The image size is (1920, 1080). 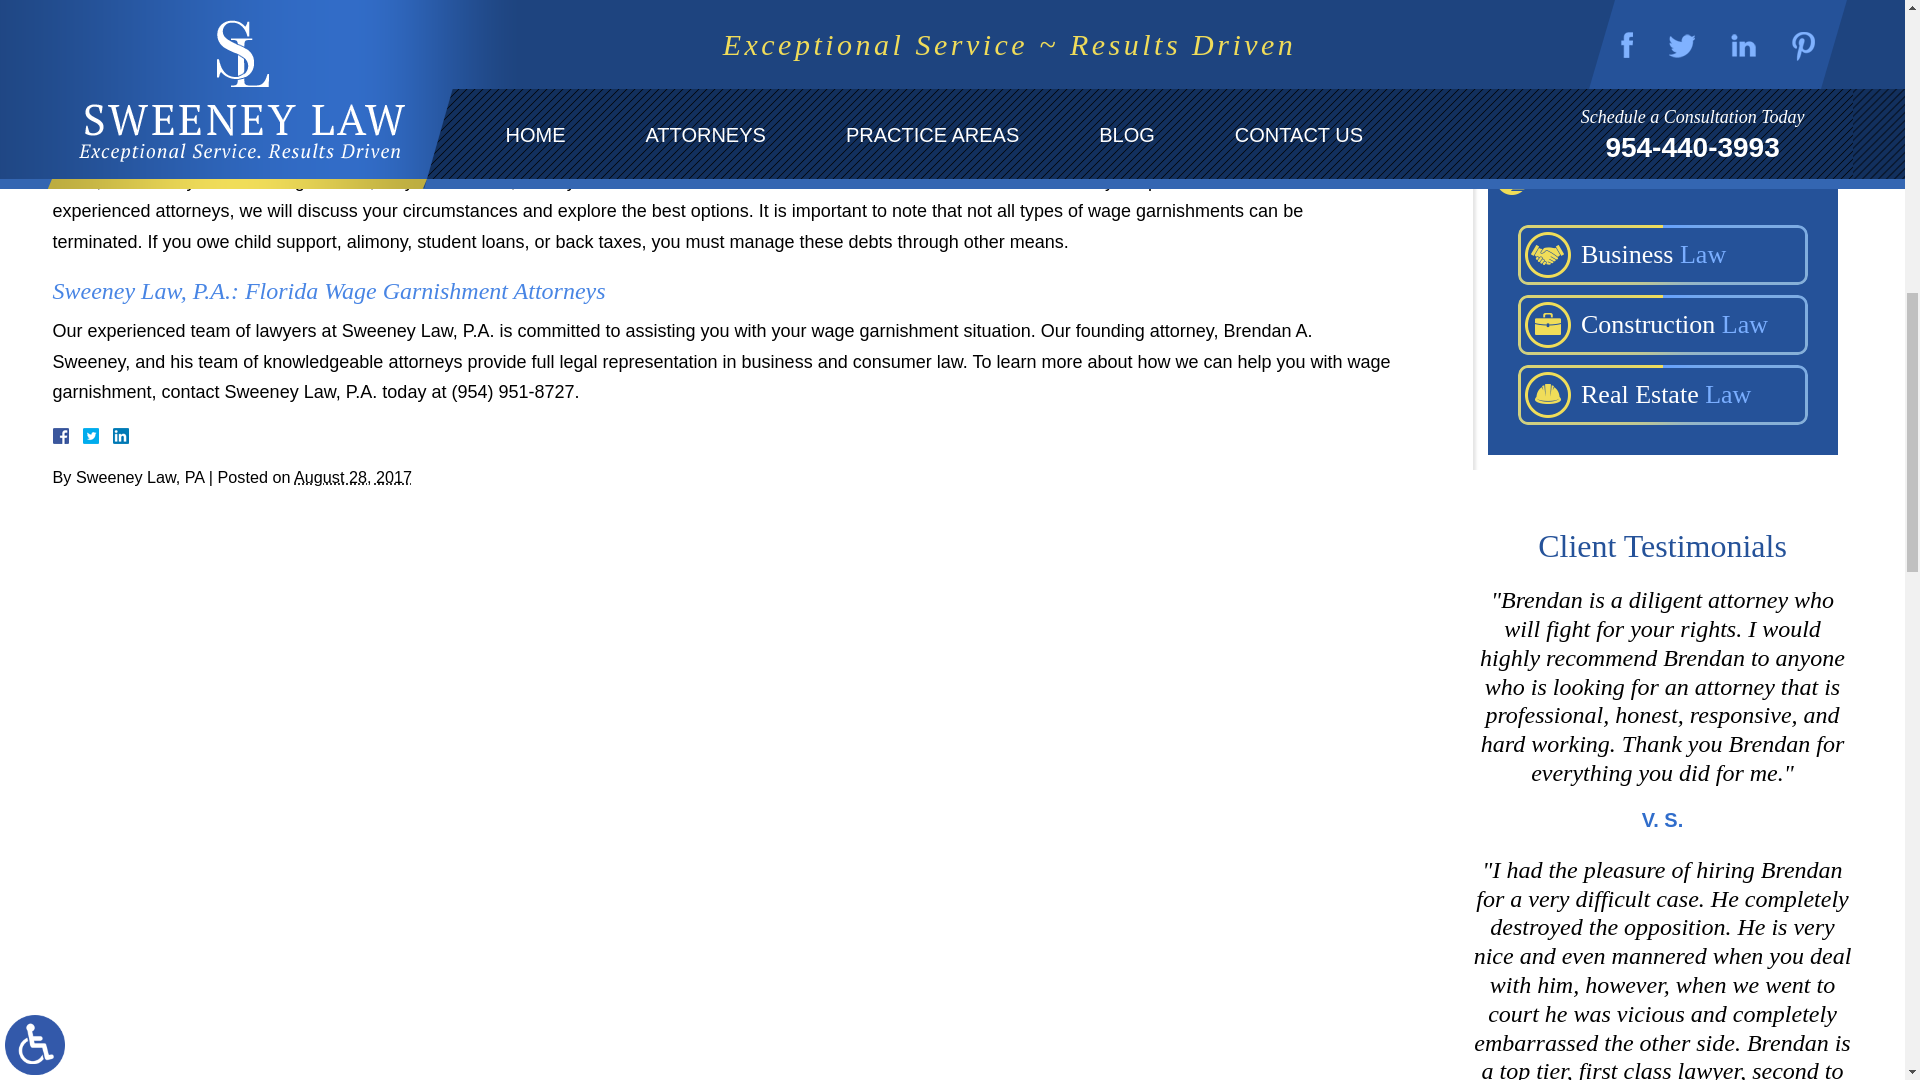 What do you see at coordinates (98, 435) in the screenshot?
I see `Twitter` at bounding box center [98, 435].